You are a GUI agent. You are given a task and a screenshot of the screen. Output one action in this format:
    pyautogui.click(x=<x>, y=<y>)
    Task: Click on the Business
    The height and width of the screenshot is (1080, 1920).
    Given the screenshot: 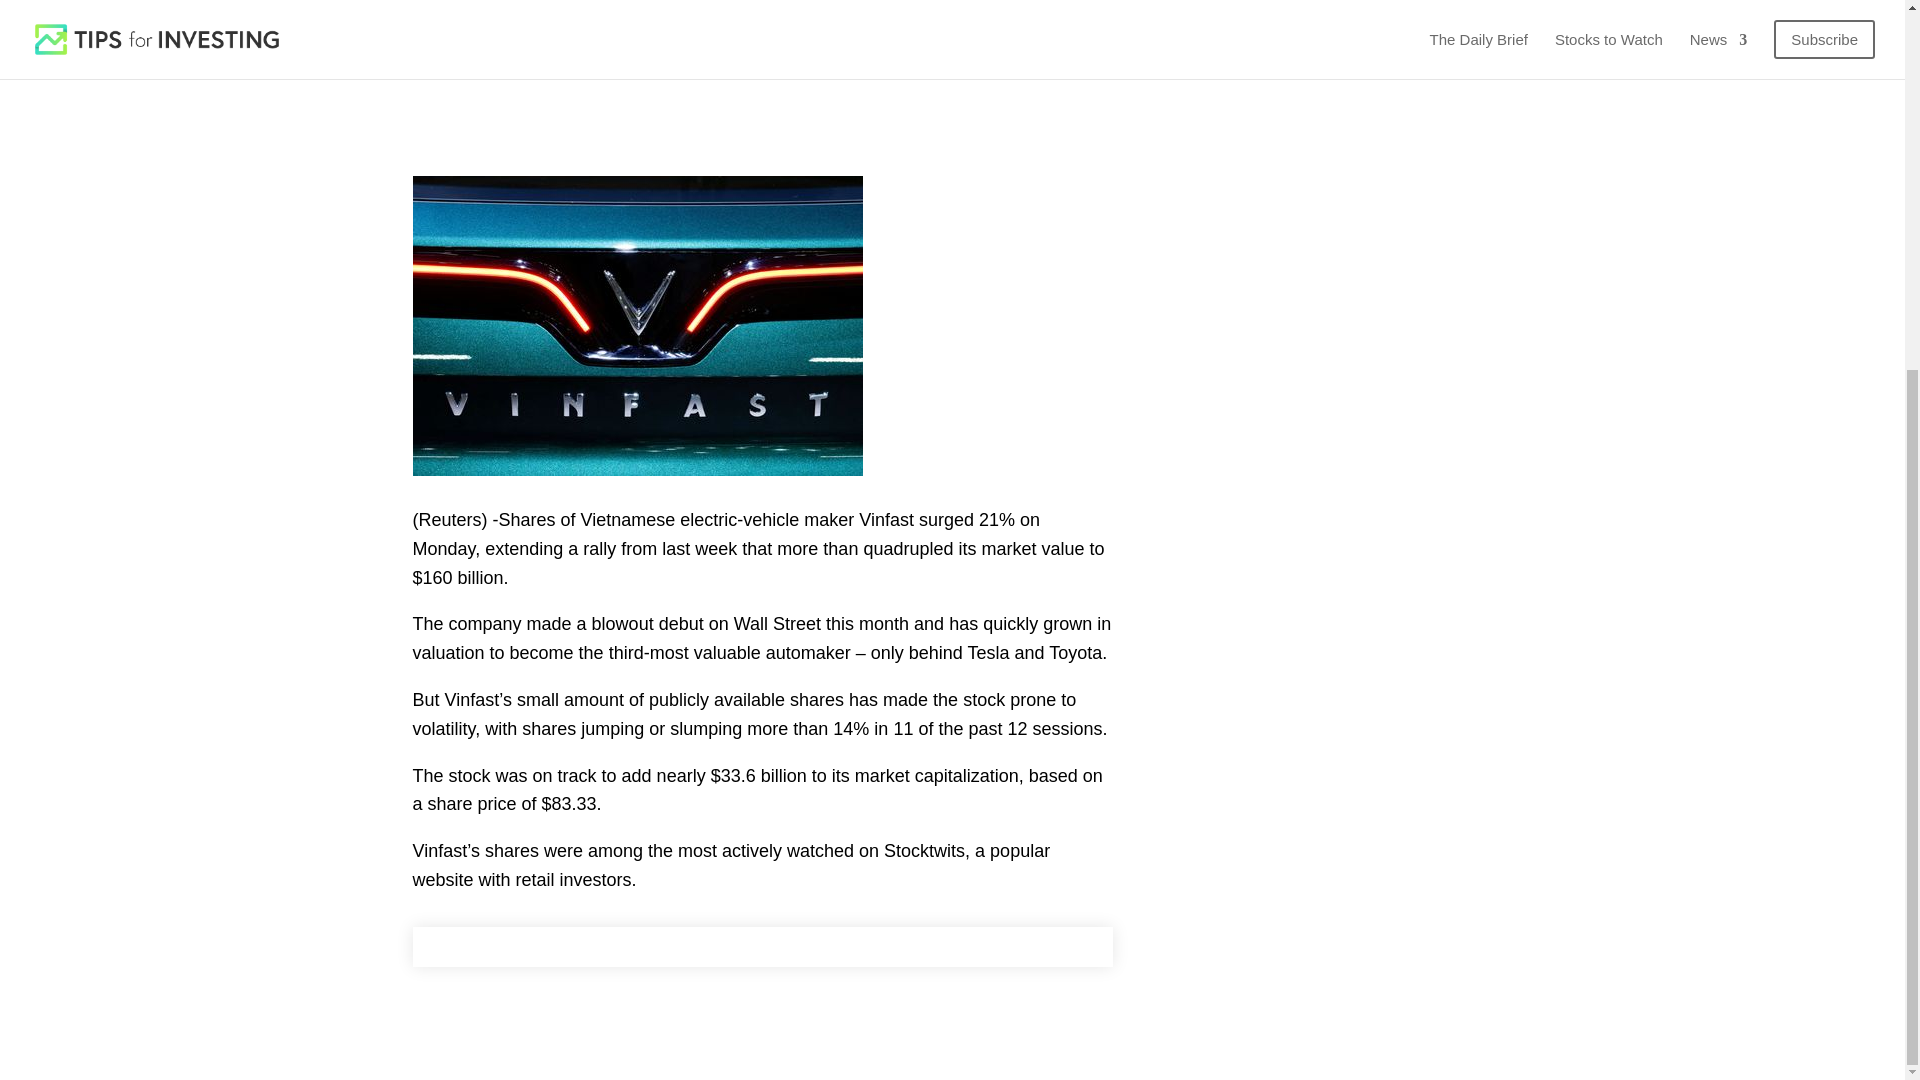 What is the action you would take?
    pyautogui.click(x=672, y=4)
    